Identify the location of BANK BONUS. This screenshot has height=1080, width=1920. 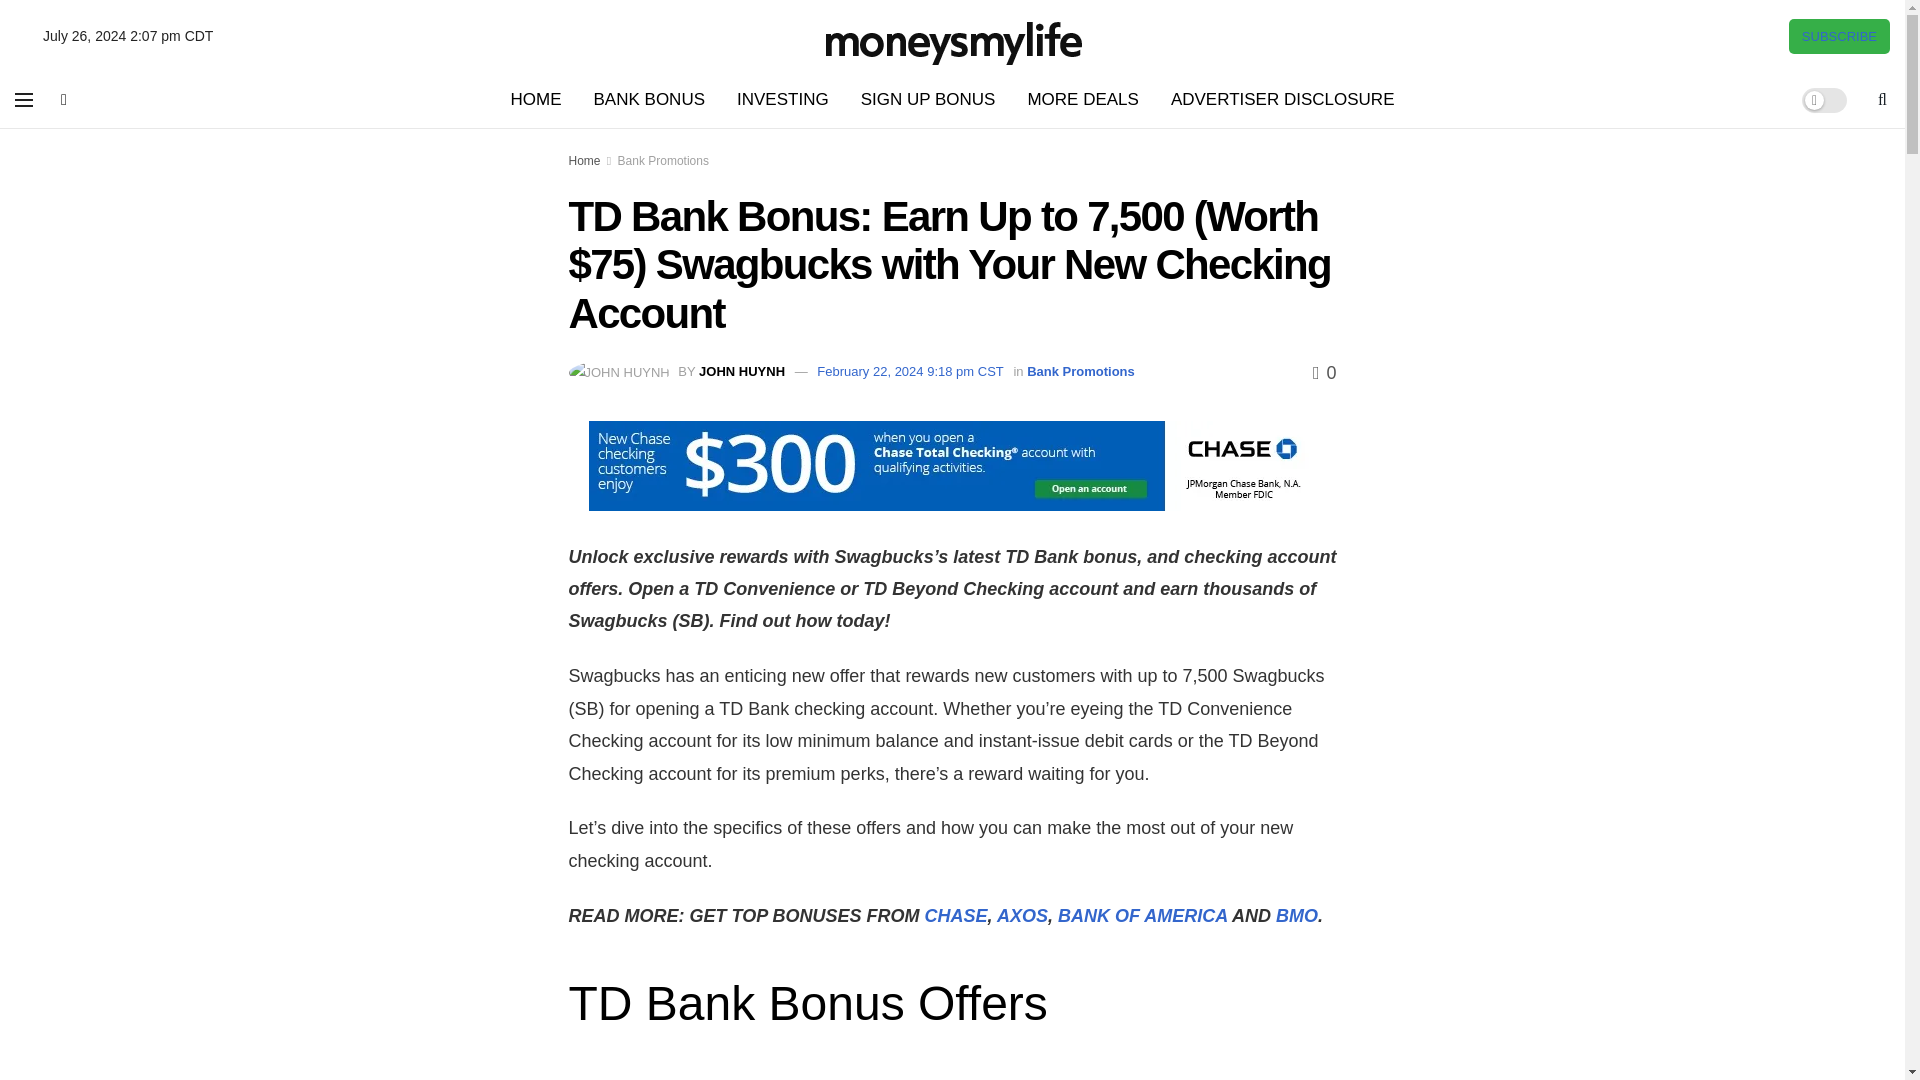
(649, 100).